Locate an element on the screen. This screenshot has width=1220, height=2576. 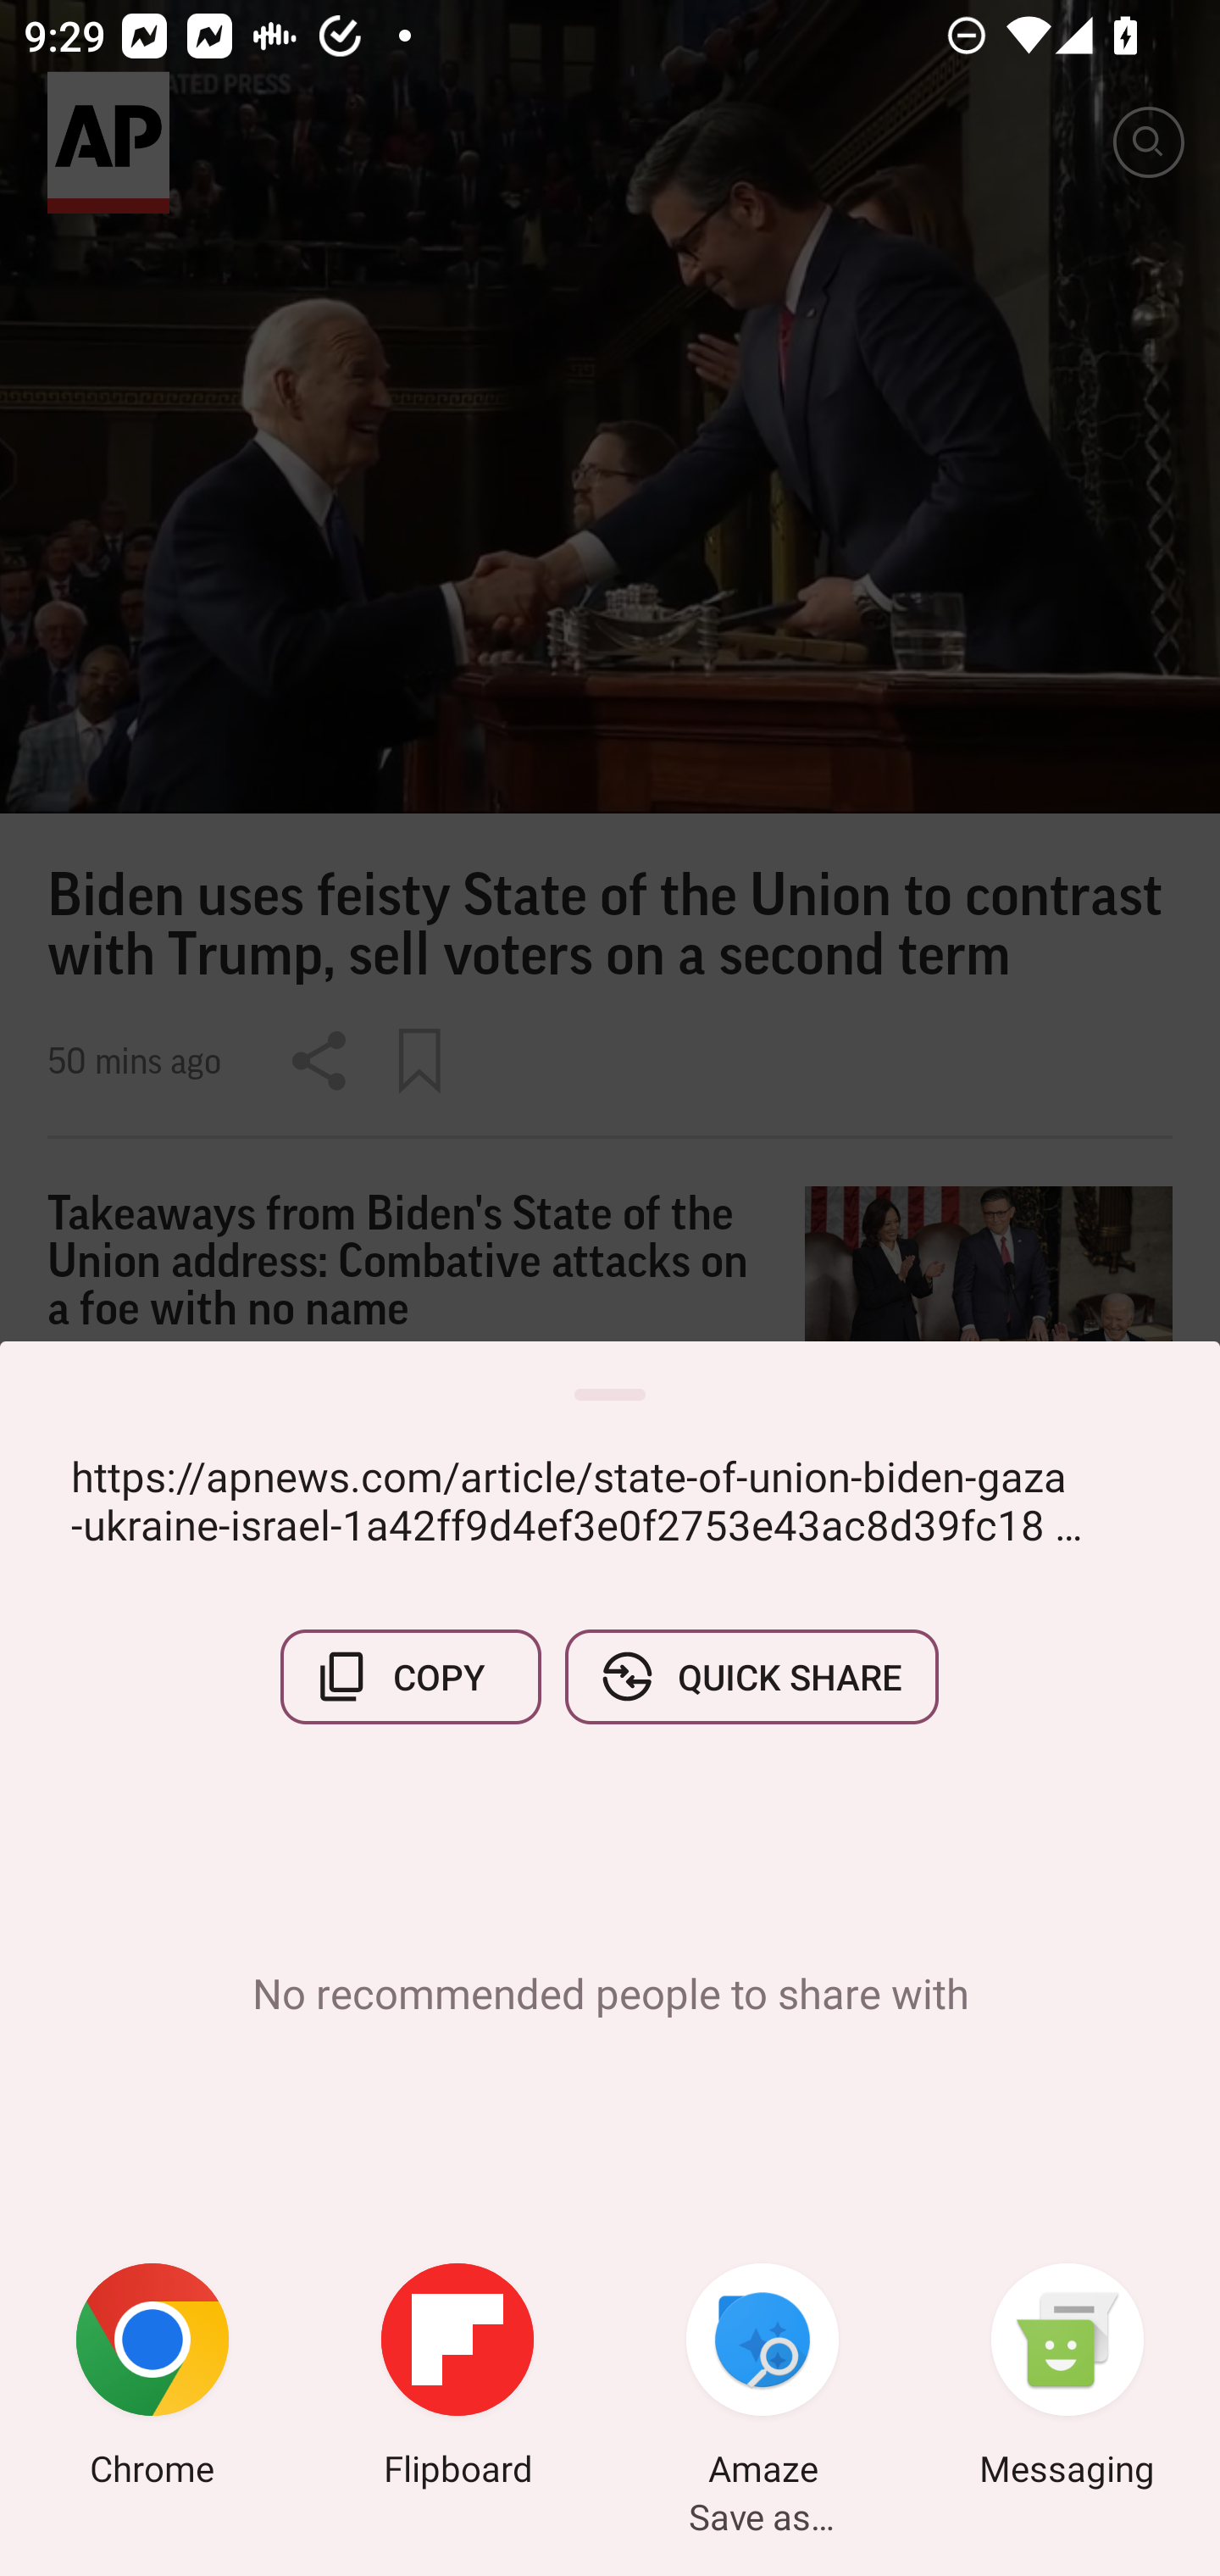
Messaging is located at coordinates (1067, 2379).